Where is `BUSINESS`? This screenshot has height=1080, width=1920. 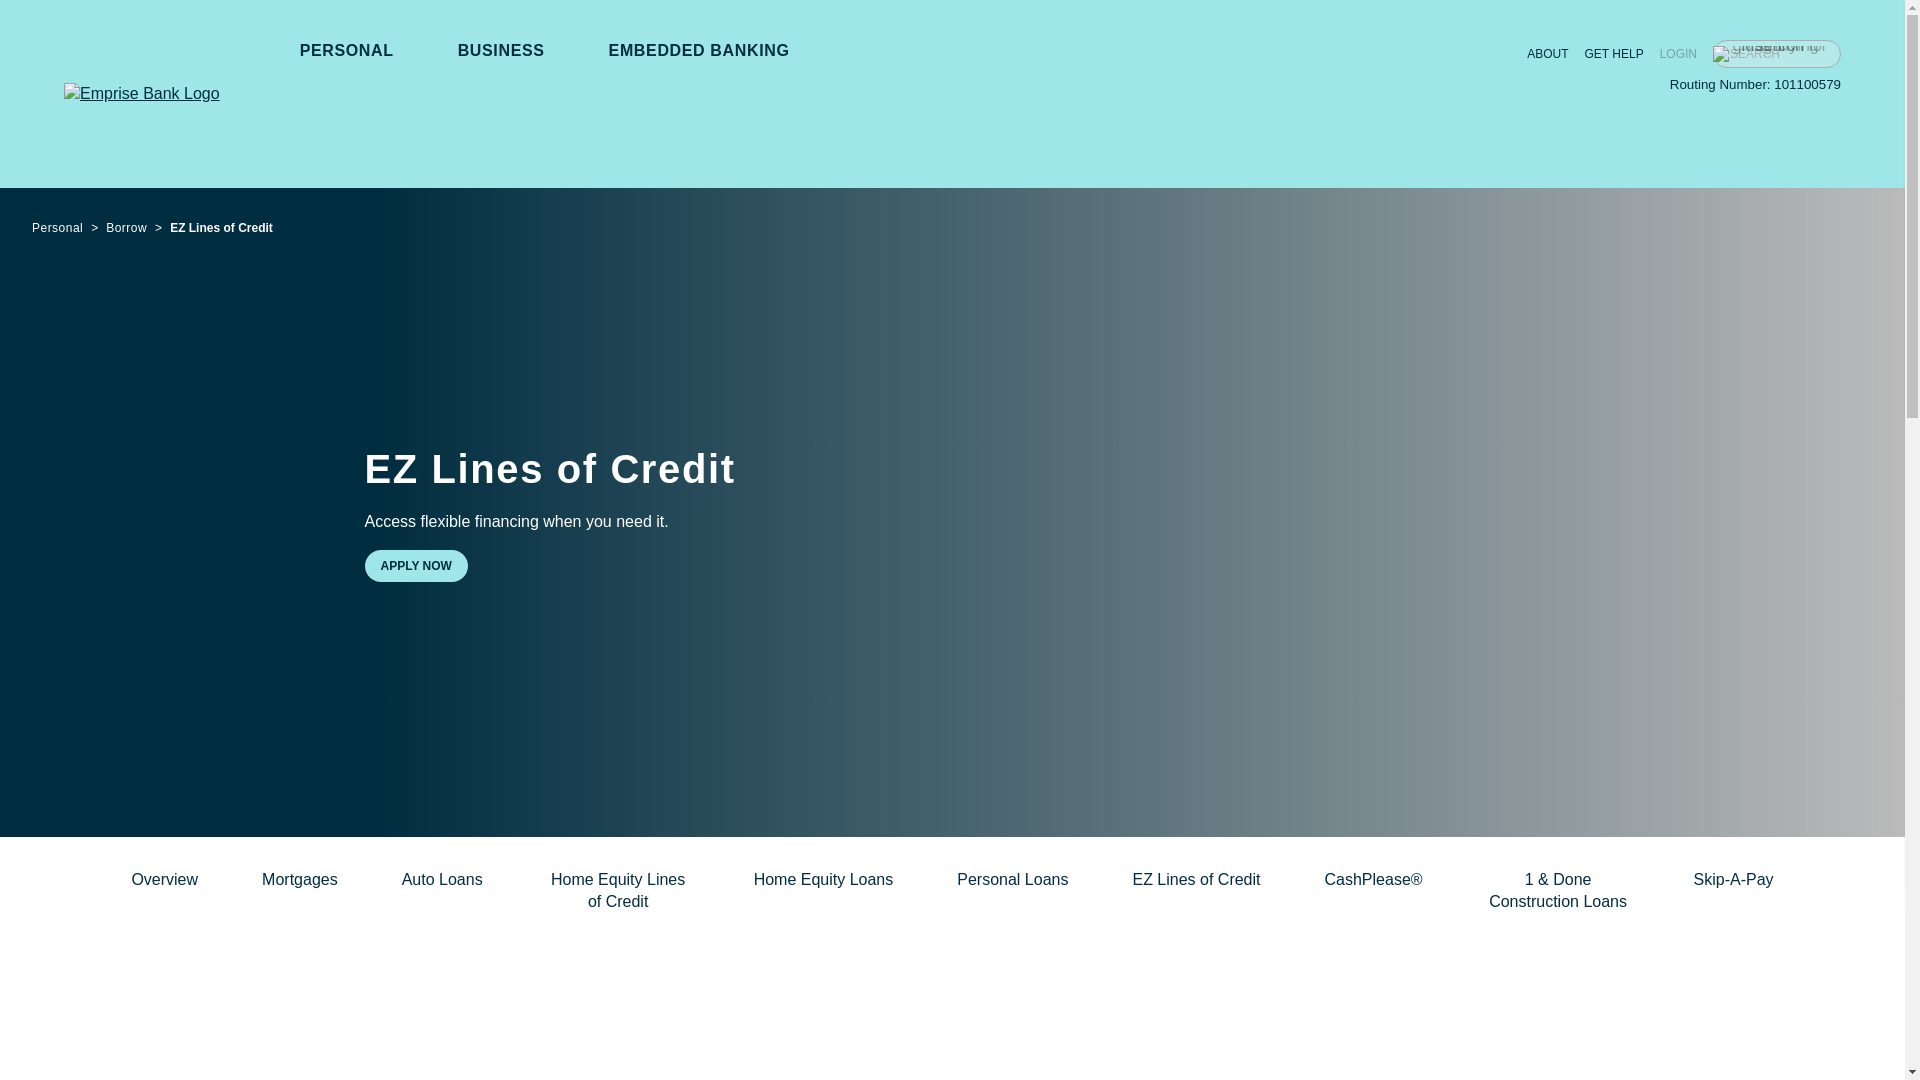
BUSINESS is located at coordinates (502, 50).